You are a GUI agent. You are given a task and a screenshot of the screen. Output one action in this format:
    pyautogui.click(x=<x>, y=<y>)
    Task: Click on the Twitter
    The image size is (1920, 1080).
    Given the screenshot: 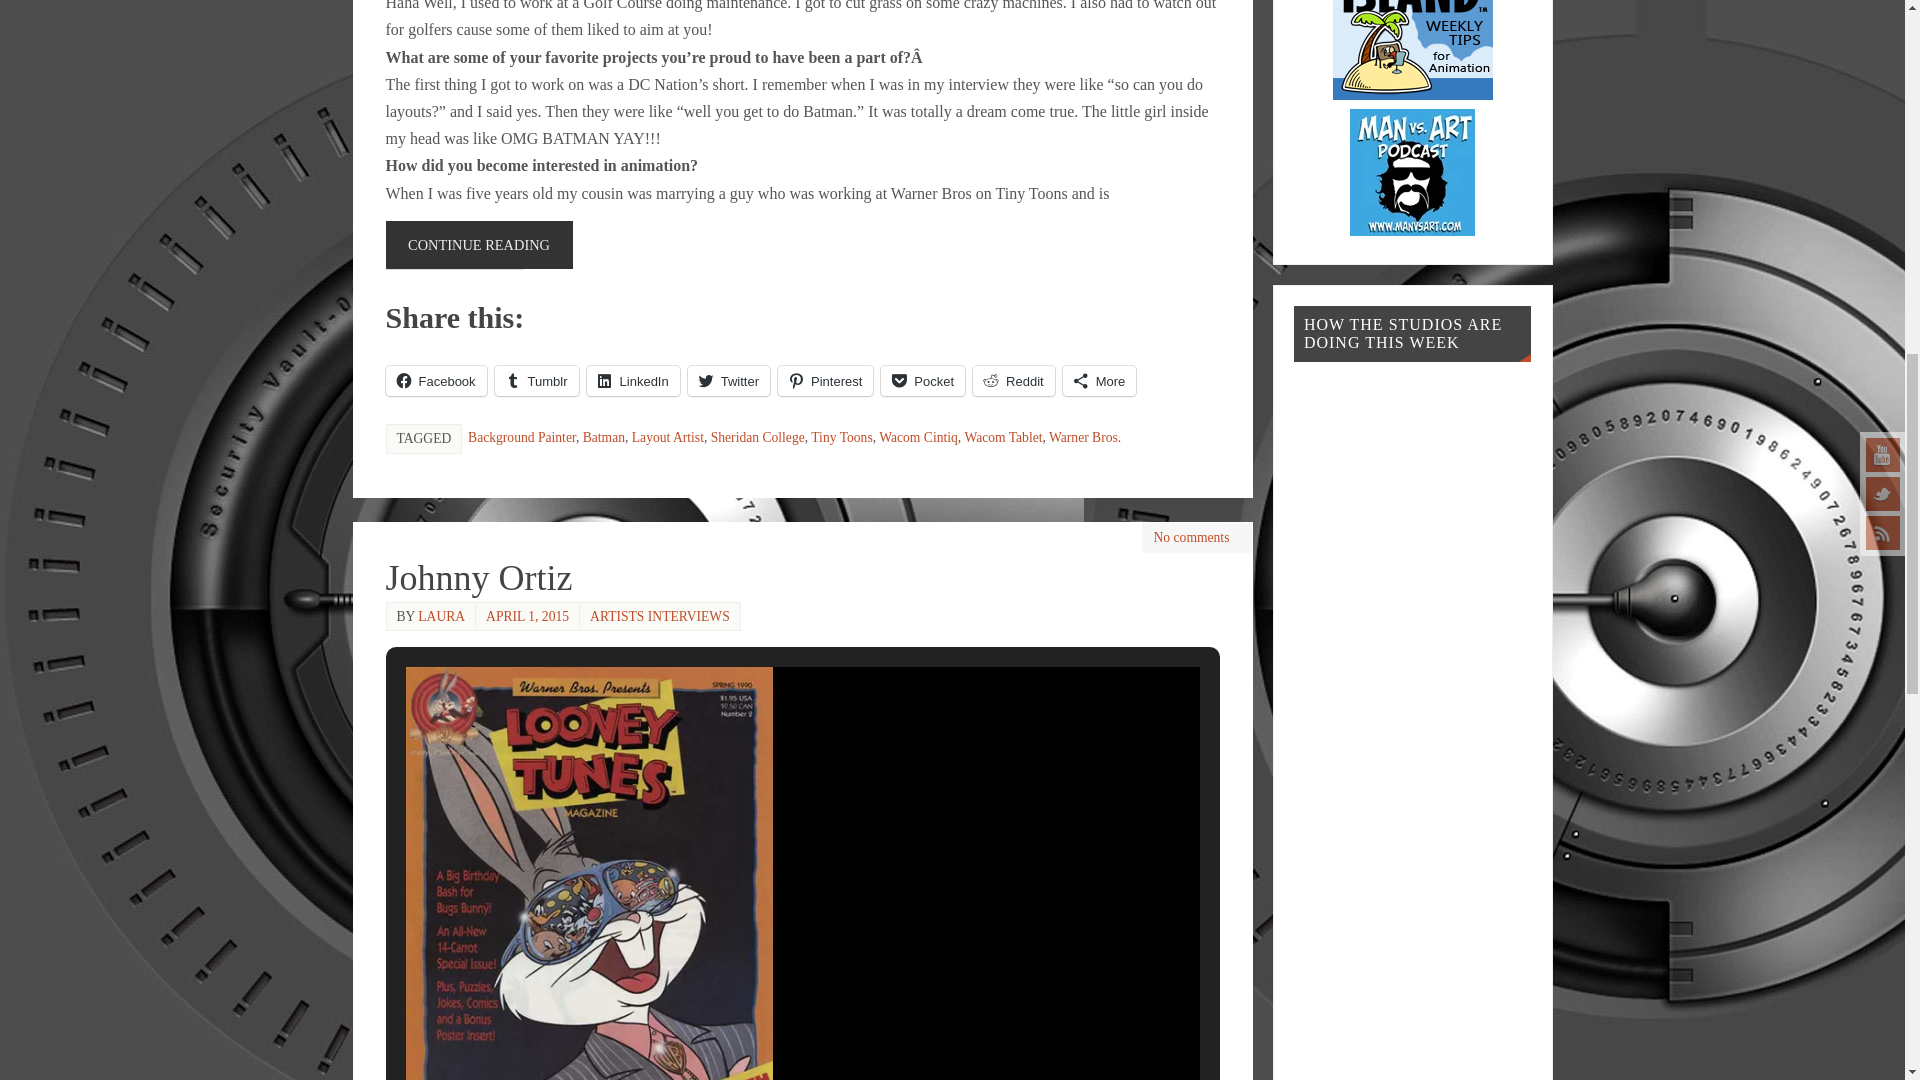 What is the action you would take?
    pyautogui.click(x=728, y=381)
    